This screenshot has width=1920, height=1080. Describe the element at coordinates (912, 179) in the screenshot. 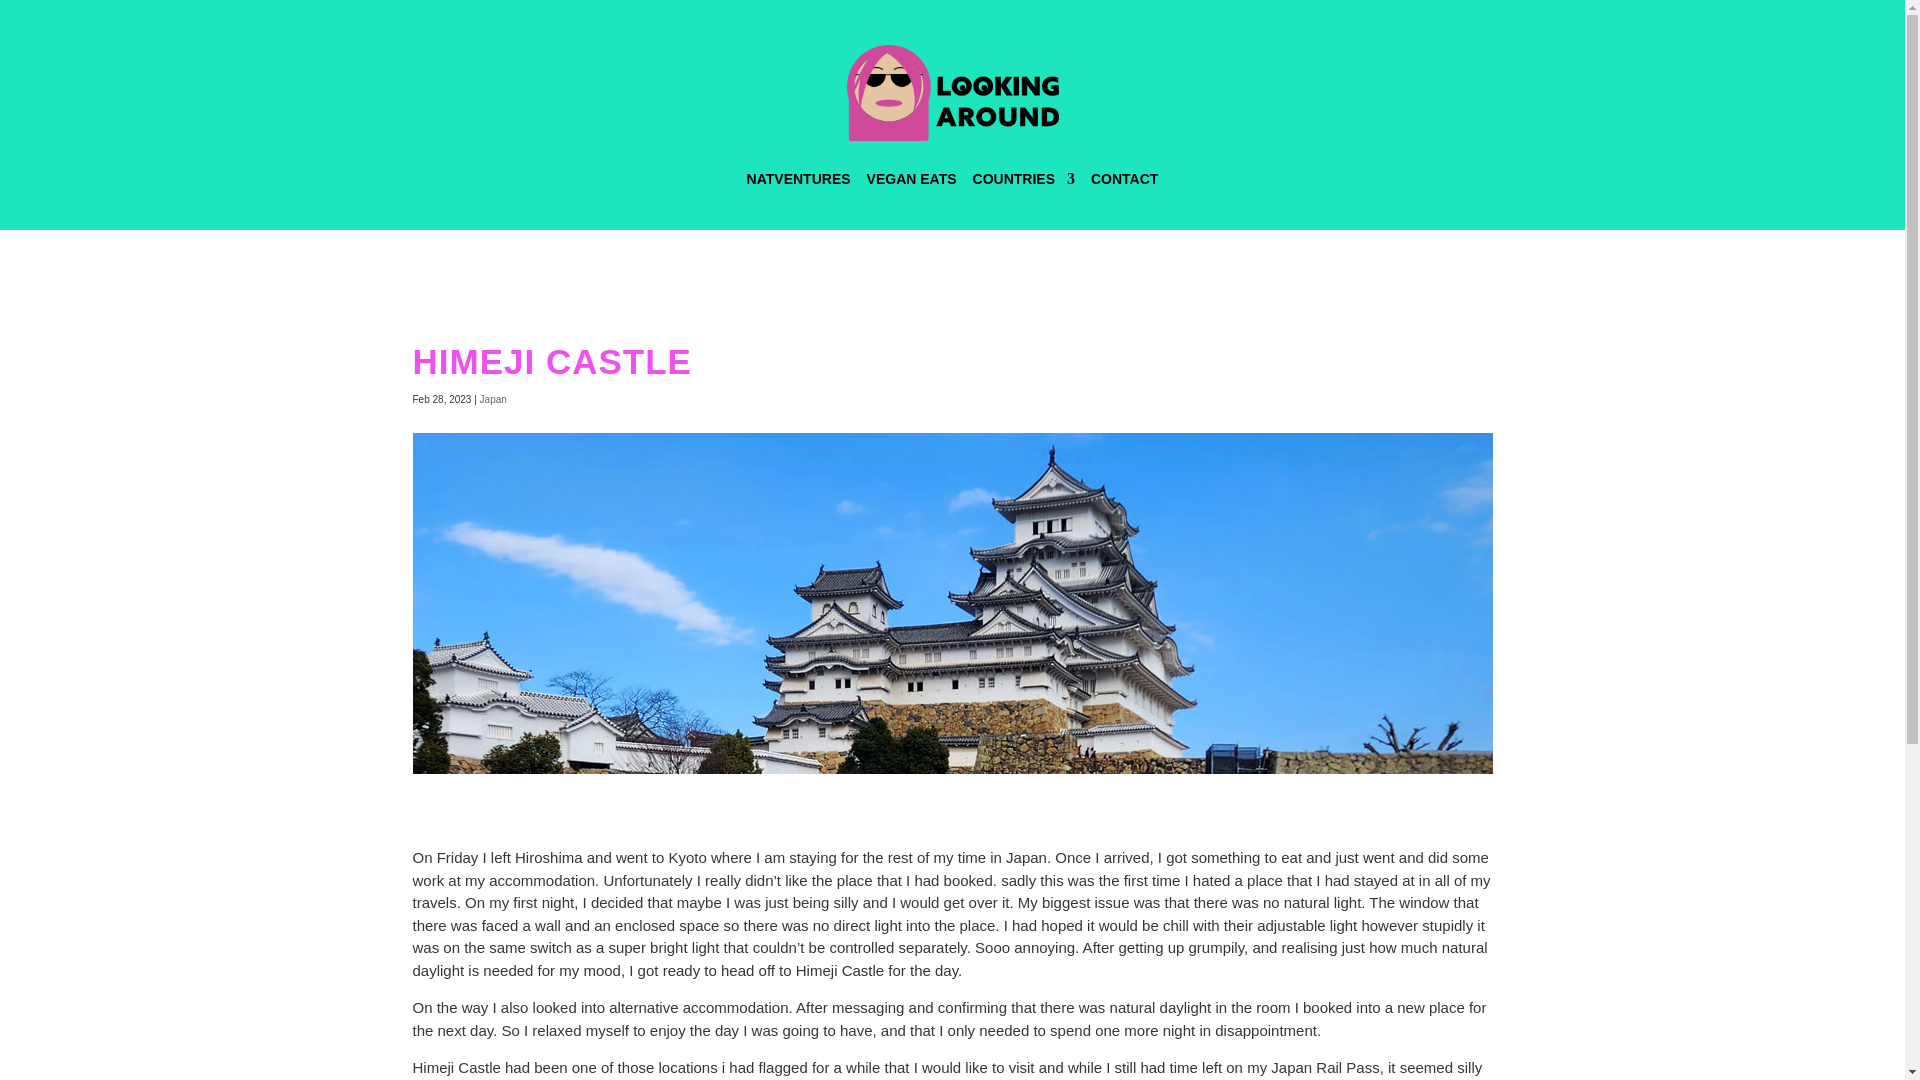

I see `VEGAN EATS` at that location.